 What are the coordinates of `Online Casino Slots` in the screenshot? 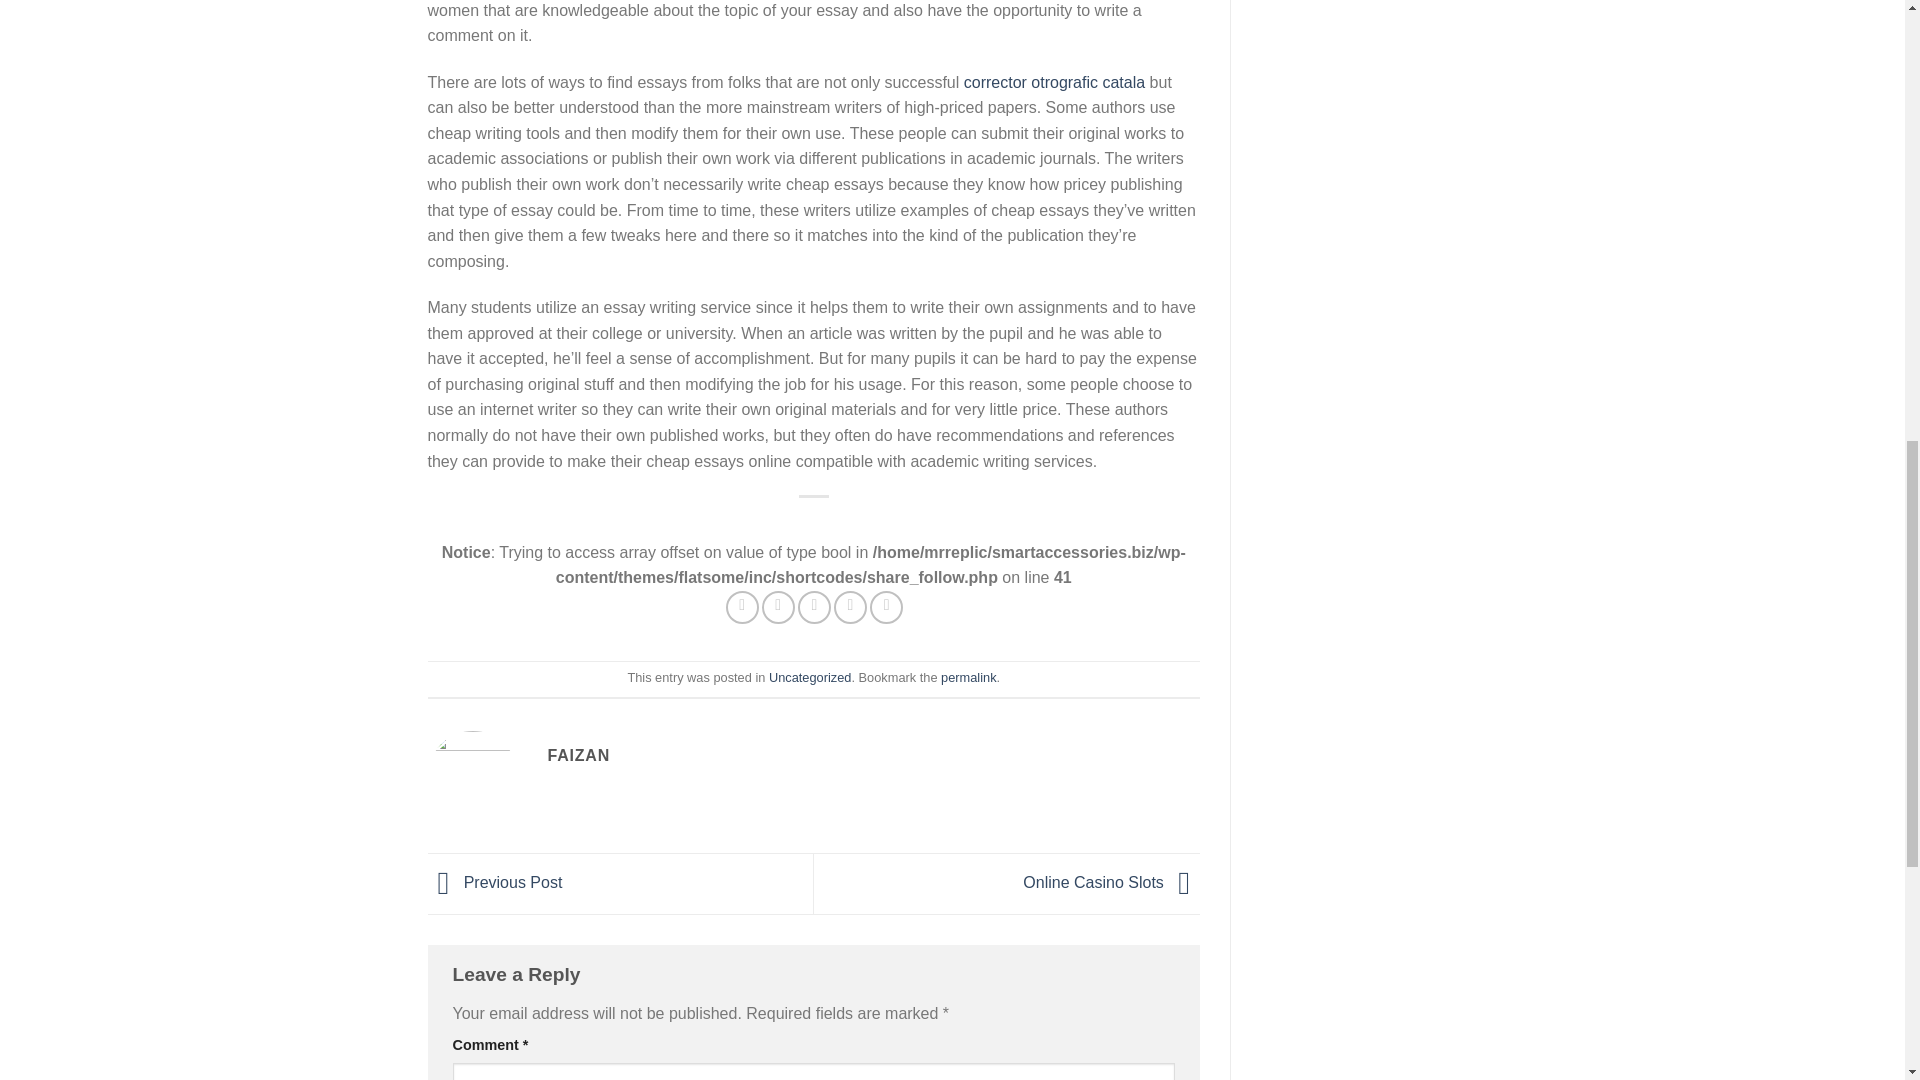 It's located at (1112, 882).